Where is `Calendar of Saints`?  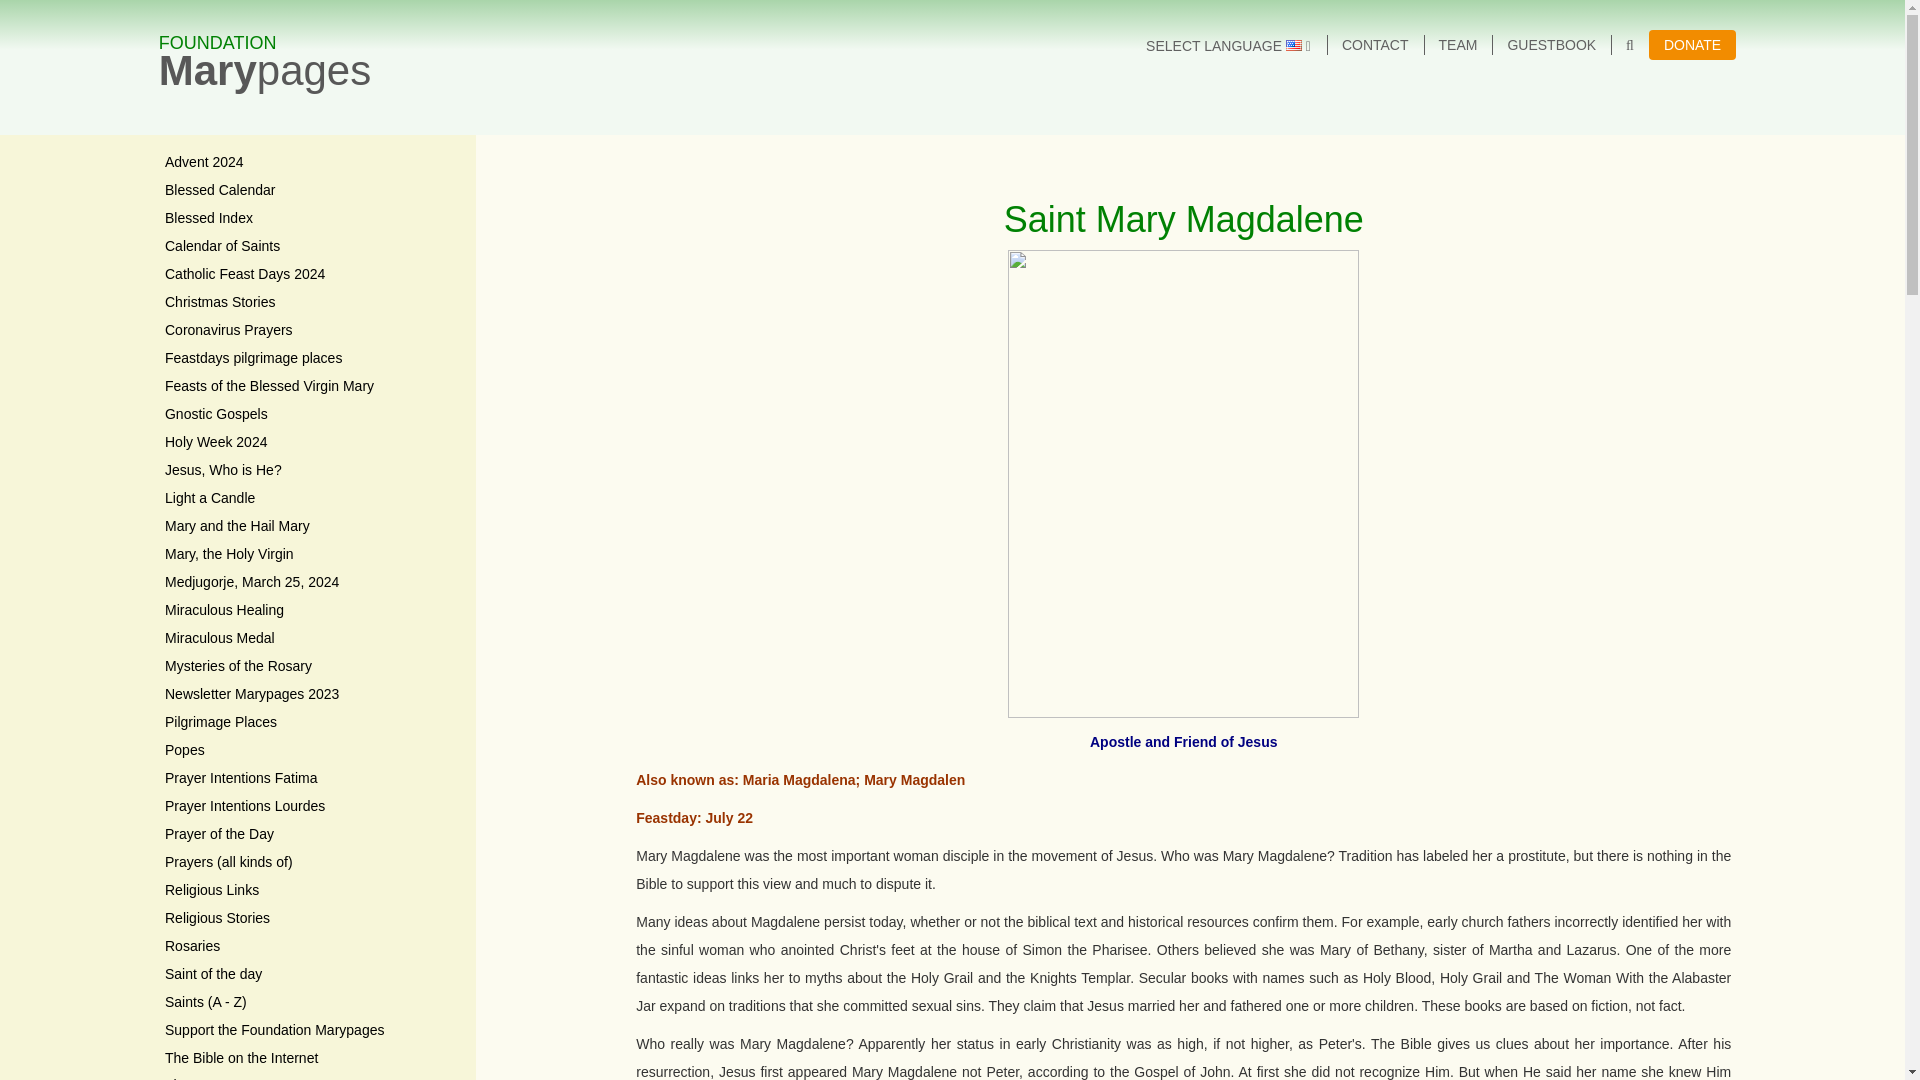 Calendar of Saints is located at coordinates (310, 247).